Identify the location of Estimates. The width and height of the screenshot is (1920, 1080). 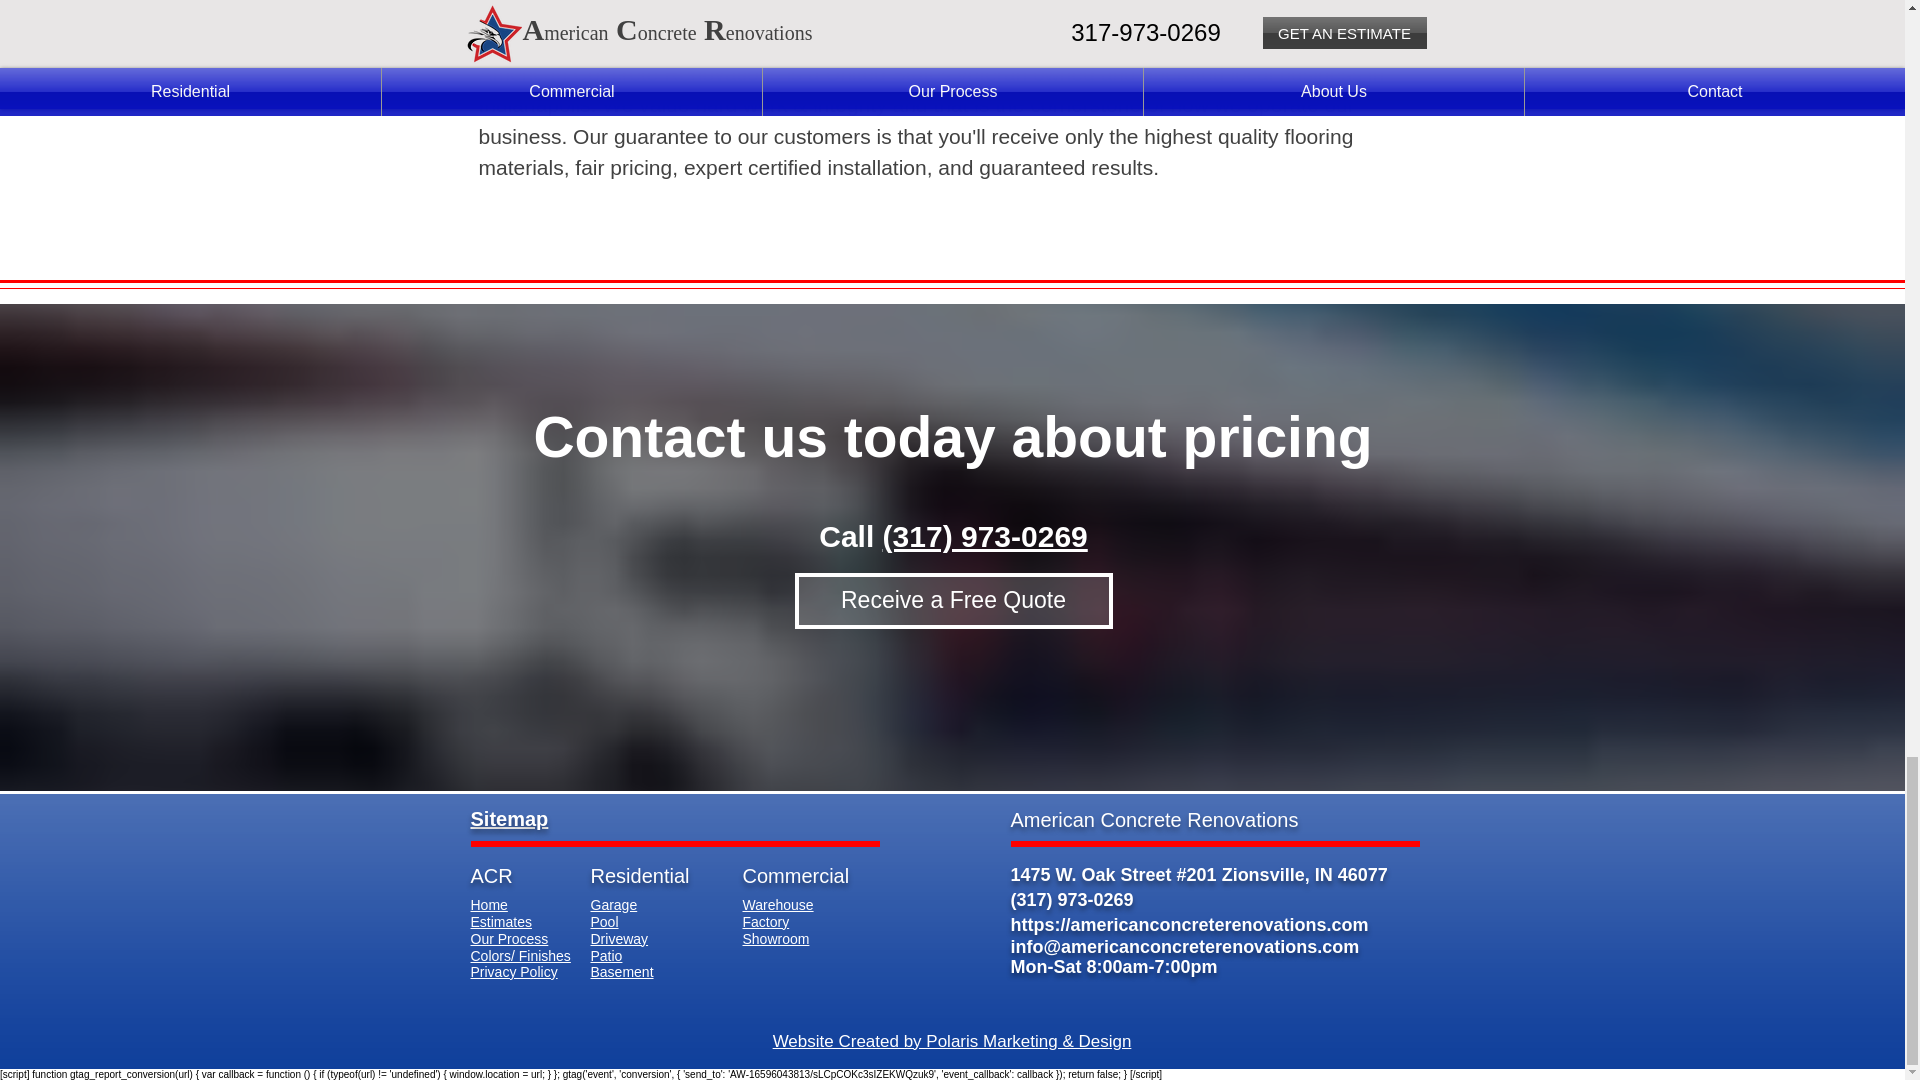
(500, 920).